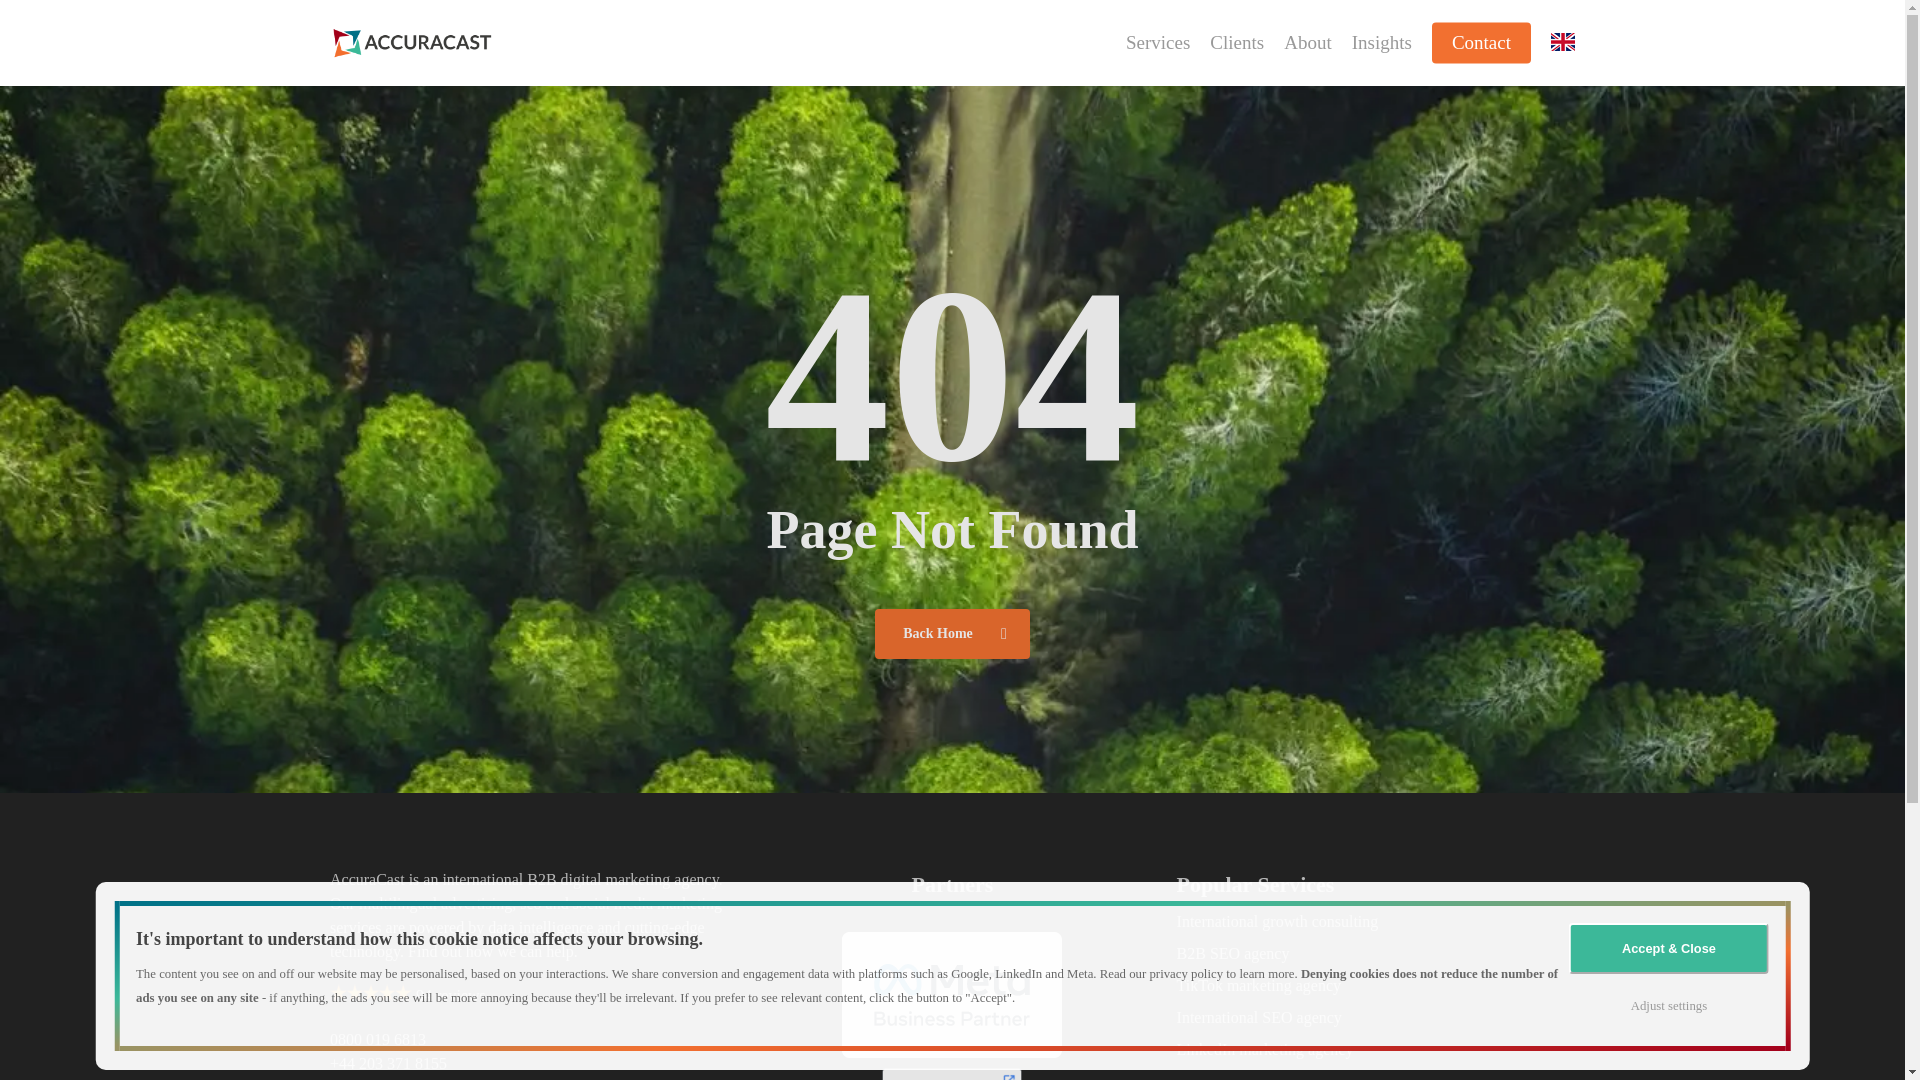 Image resolution: width=1920 pixels, height=1080 pixels. Describe the element at coordinates (1236, 44) in the screenshot. I see `Clients` at that location.